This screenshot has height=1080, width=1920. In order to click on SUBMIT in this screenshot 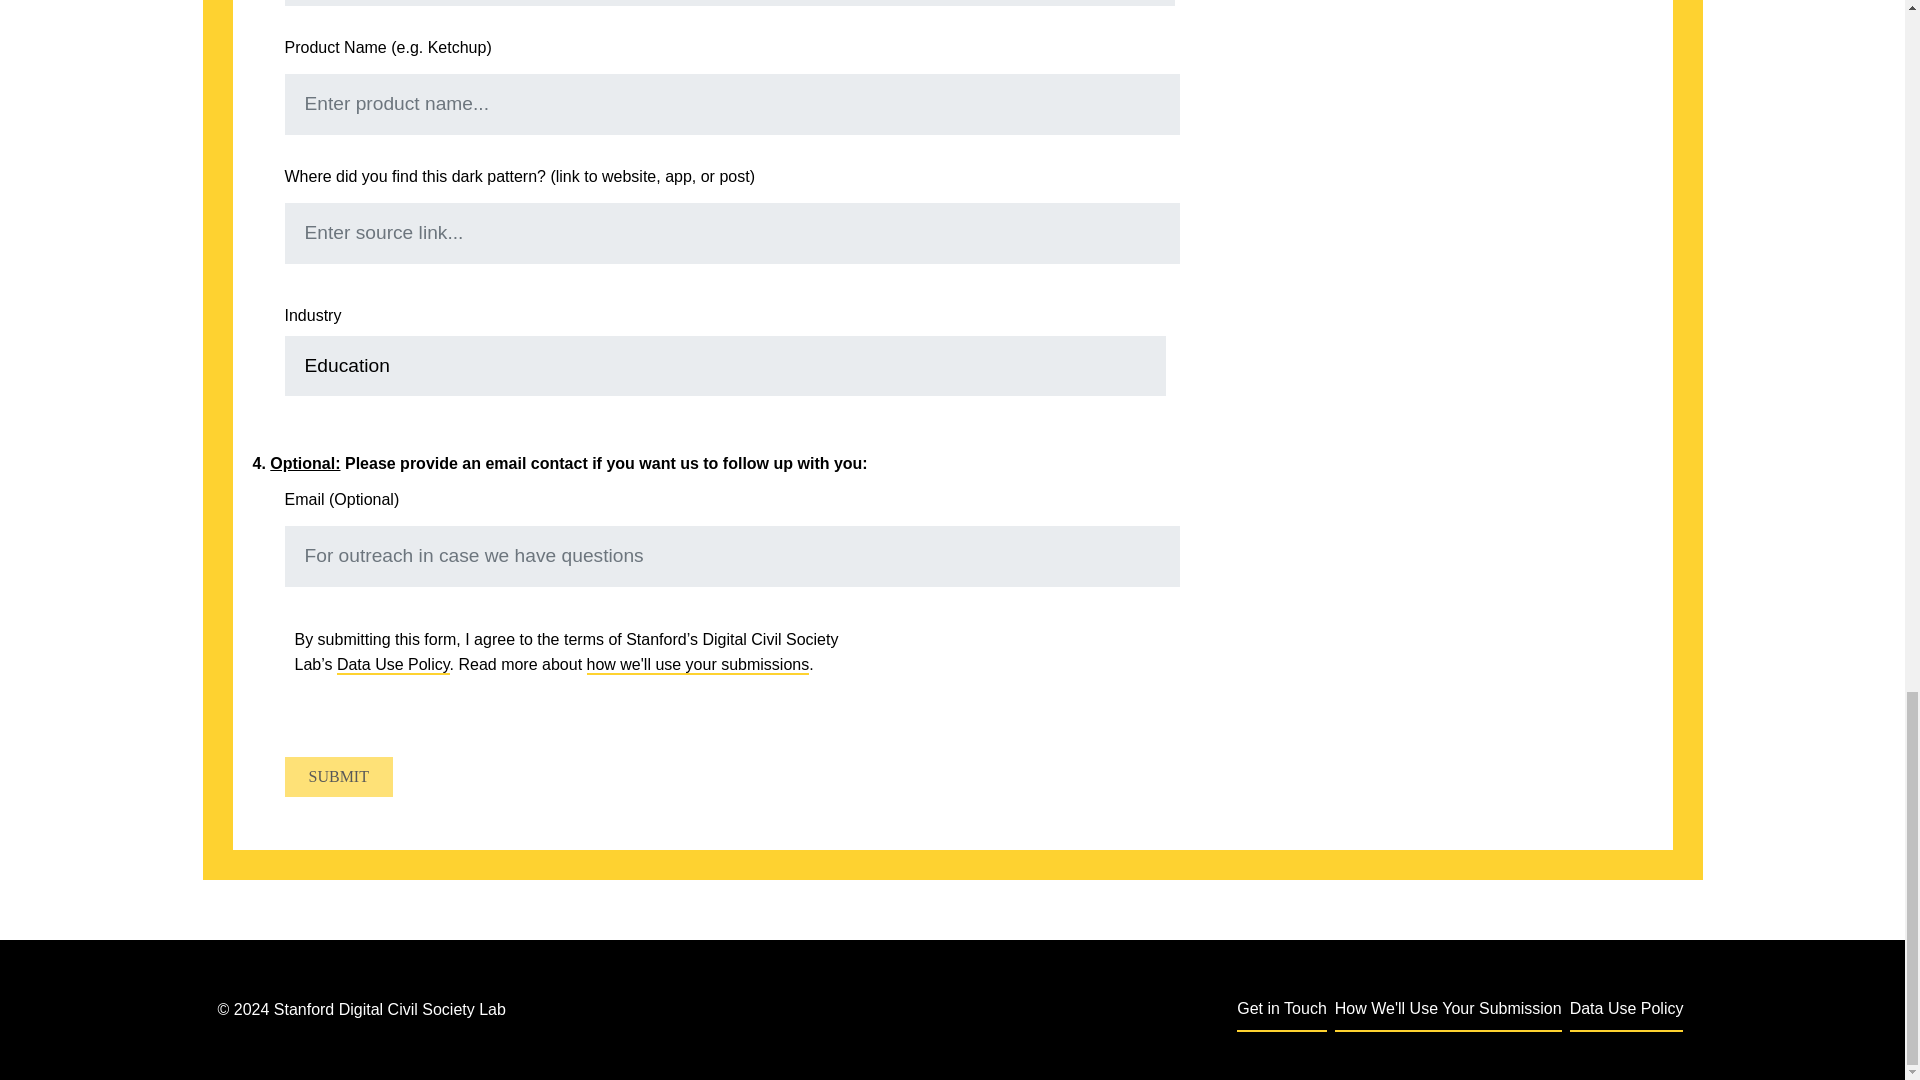, I will do `click(338, 777)`.